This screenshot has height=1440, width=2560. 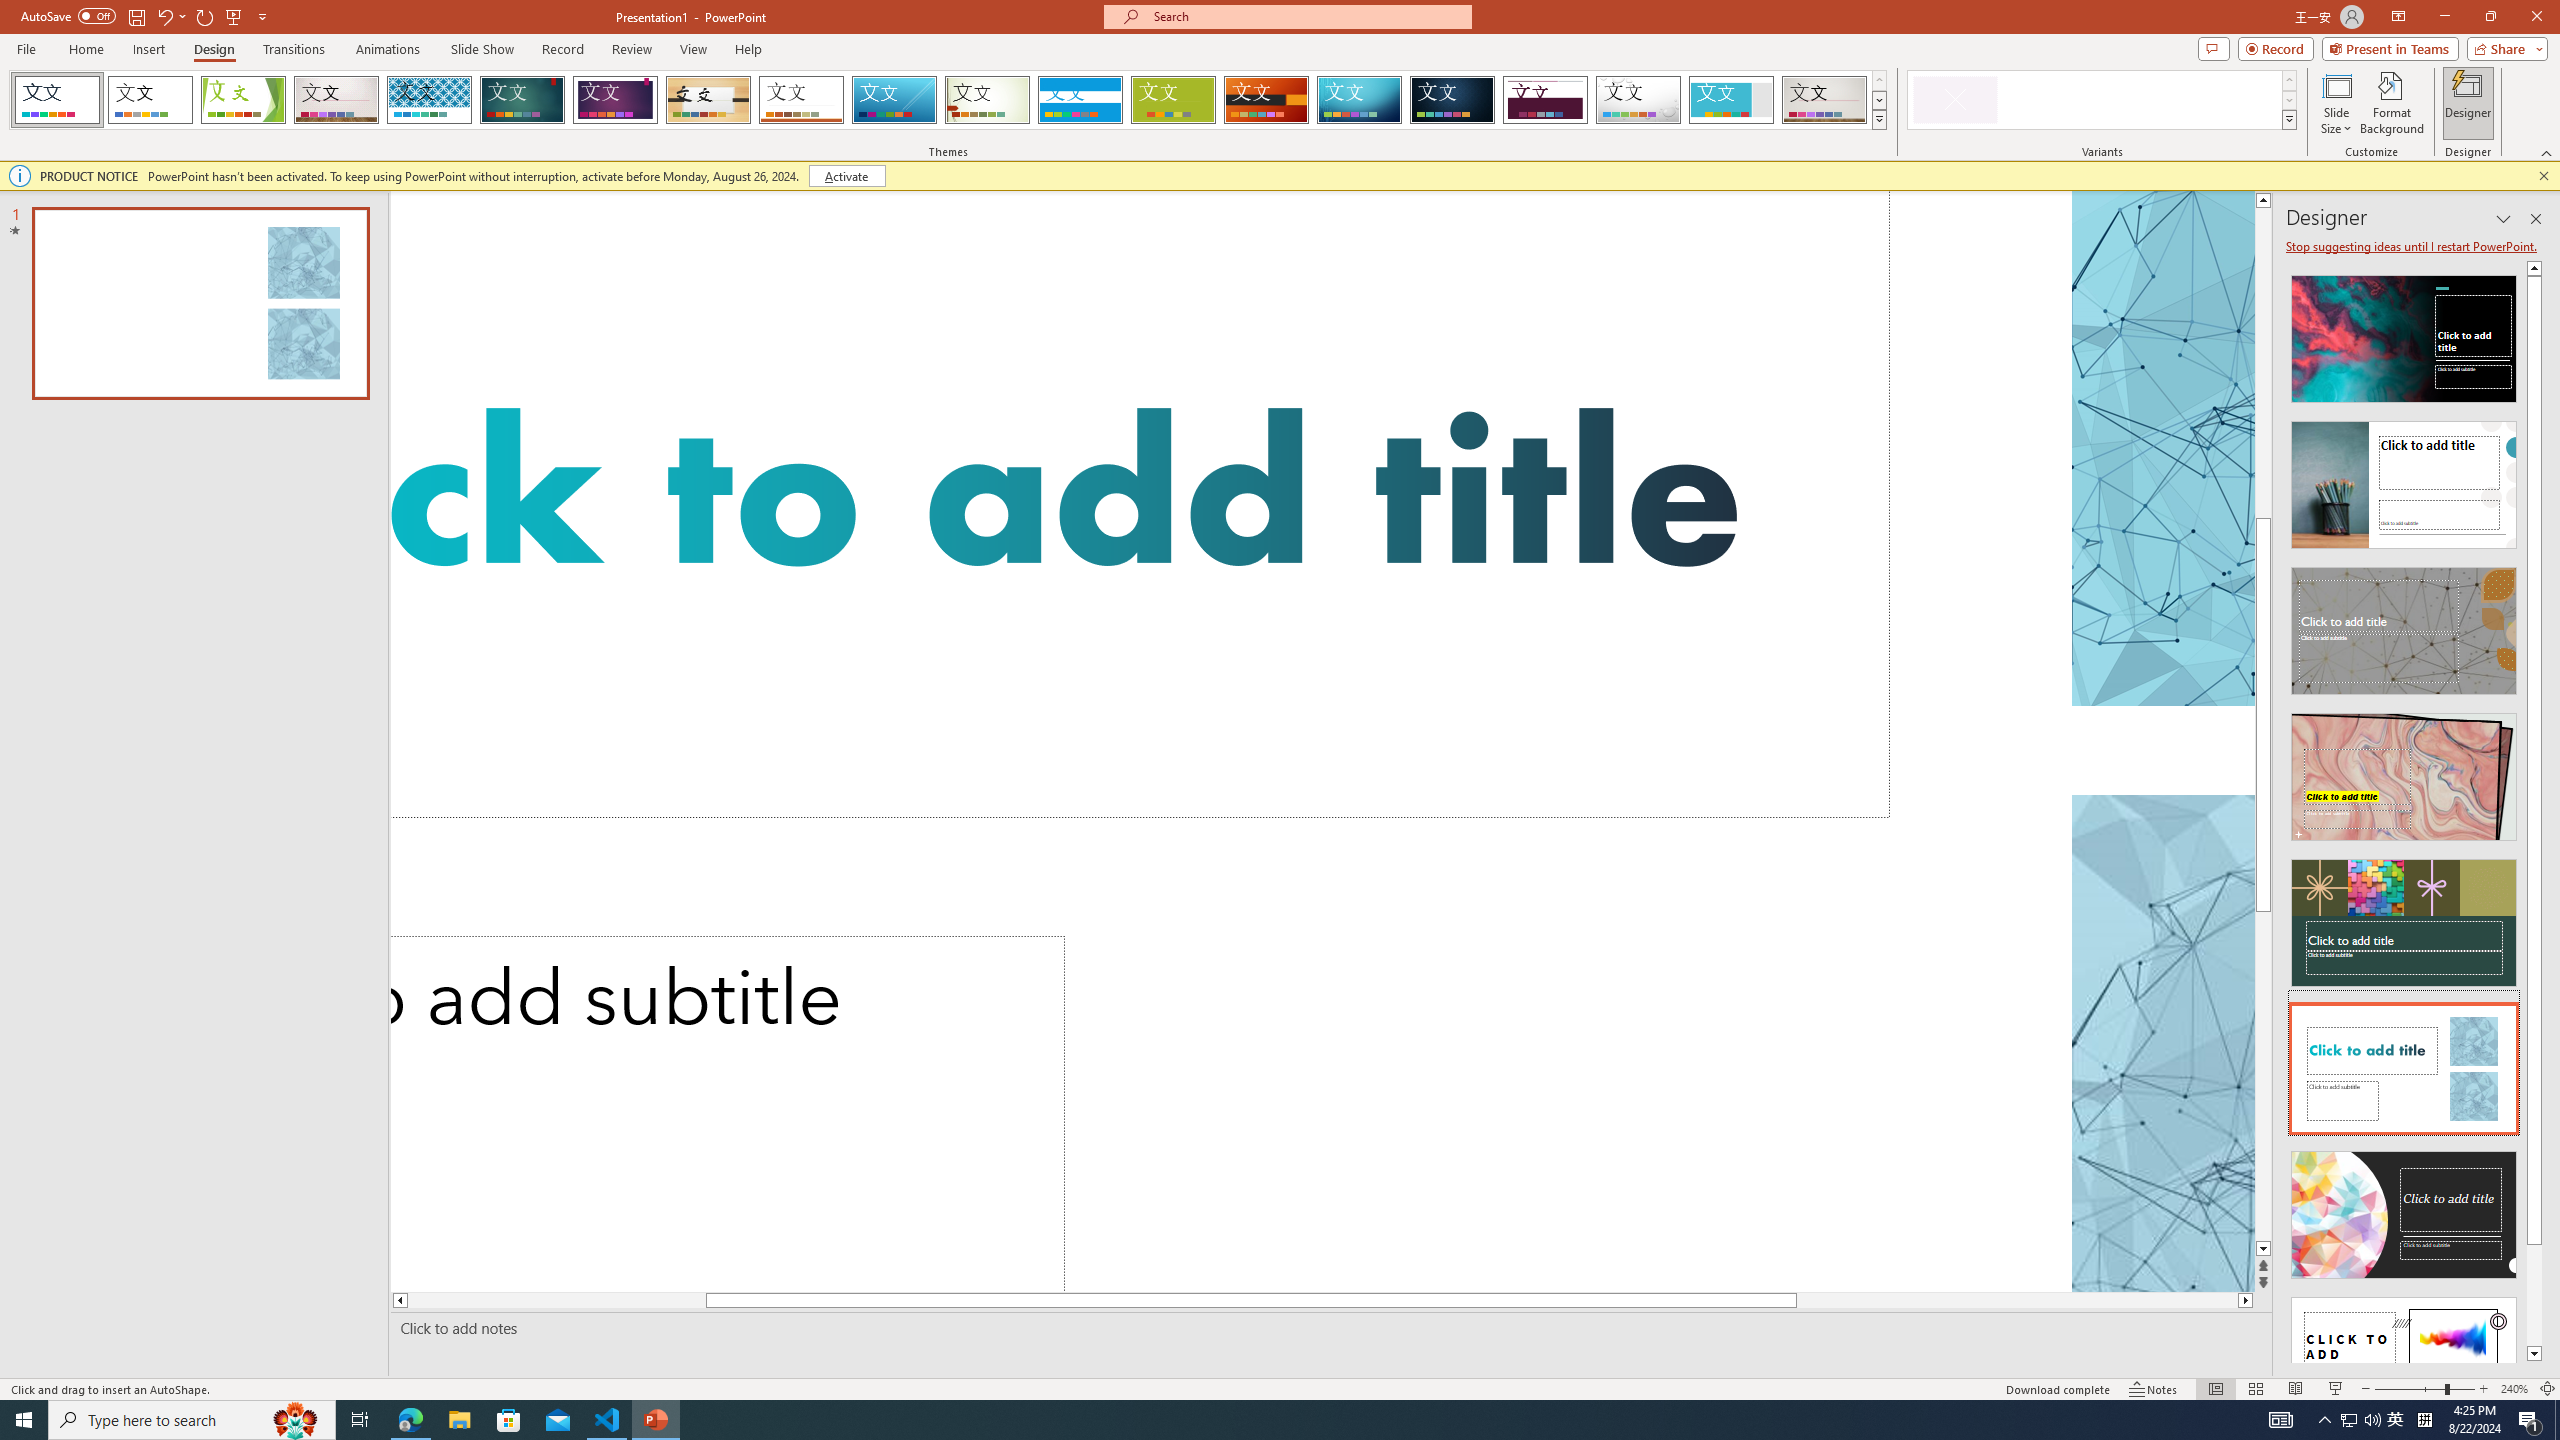 What do you see at coordinates (2534, 811) in the screenshot?
I see `Class: NetUIScrollBar` at bounding box center [2534, 811].